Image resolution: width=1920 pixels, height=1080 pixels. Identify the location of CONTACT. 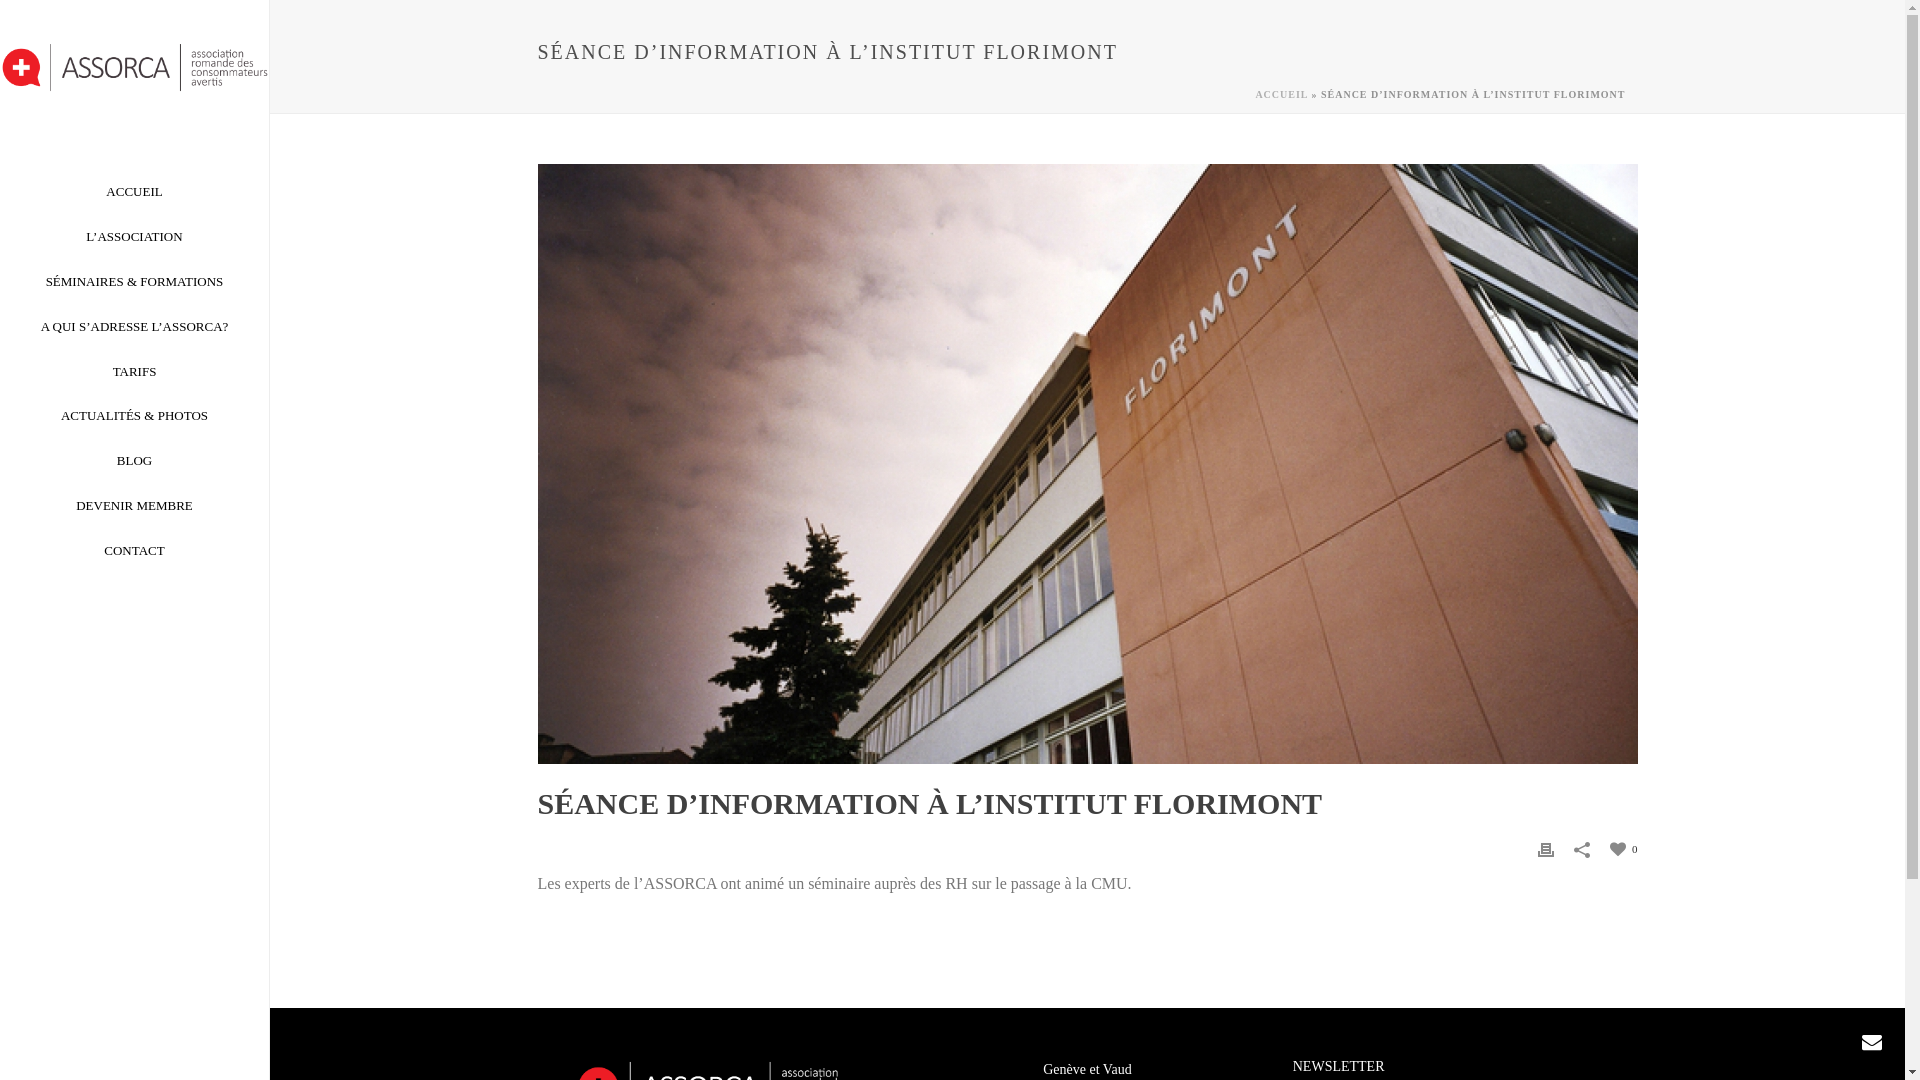
(134, 552).